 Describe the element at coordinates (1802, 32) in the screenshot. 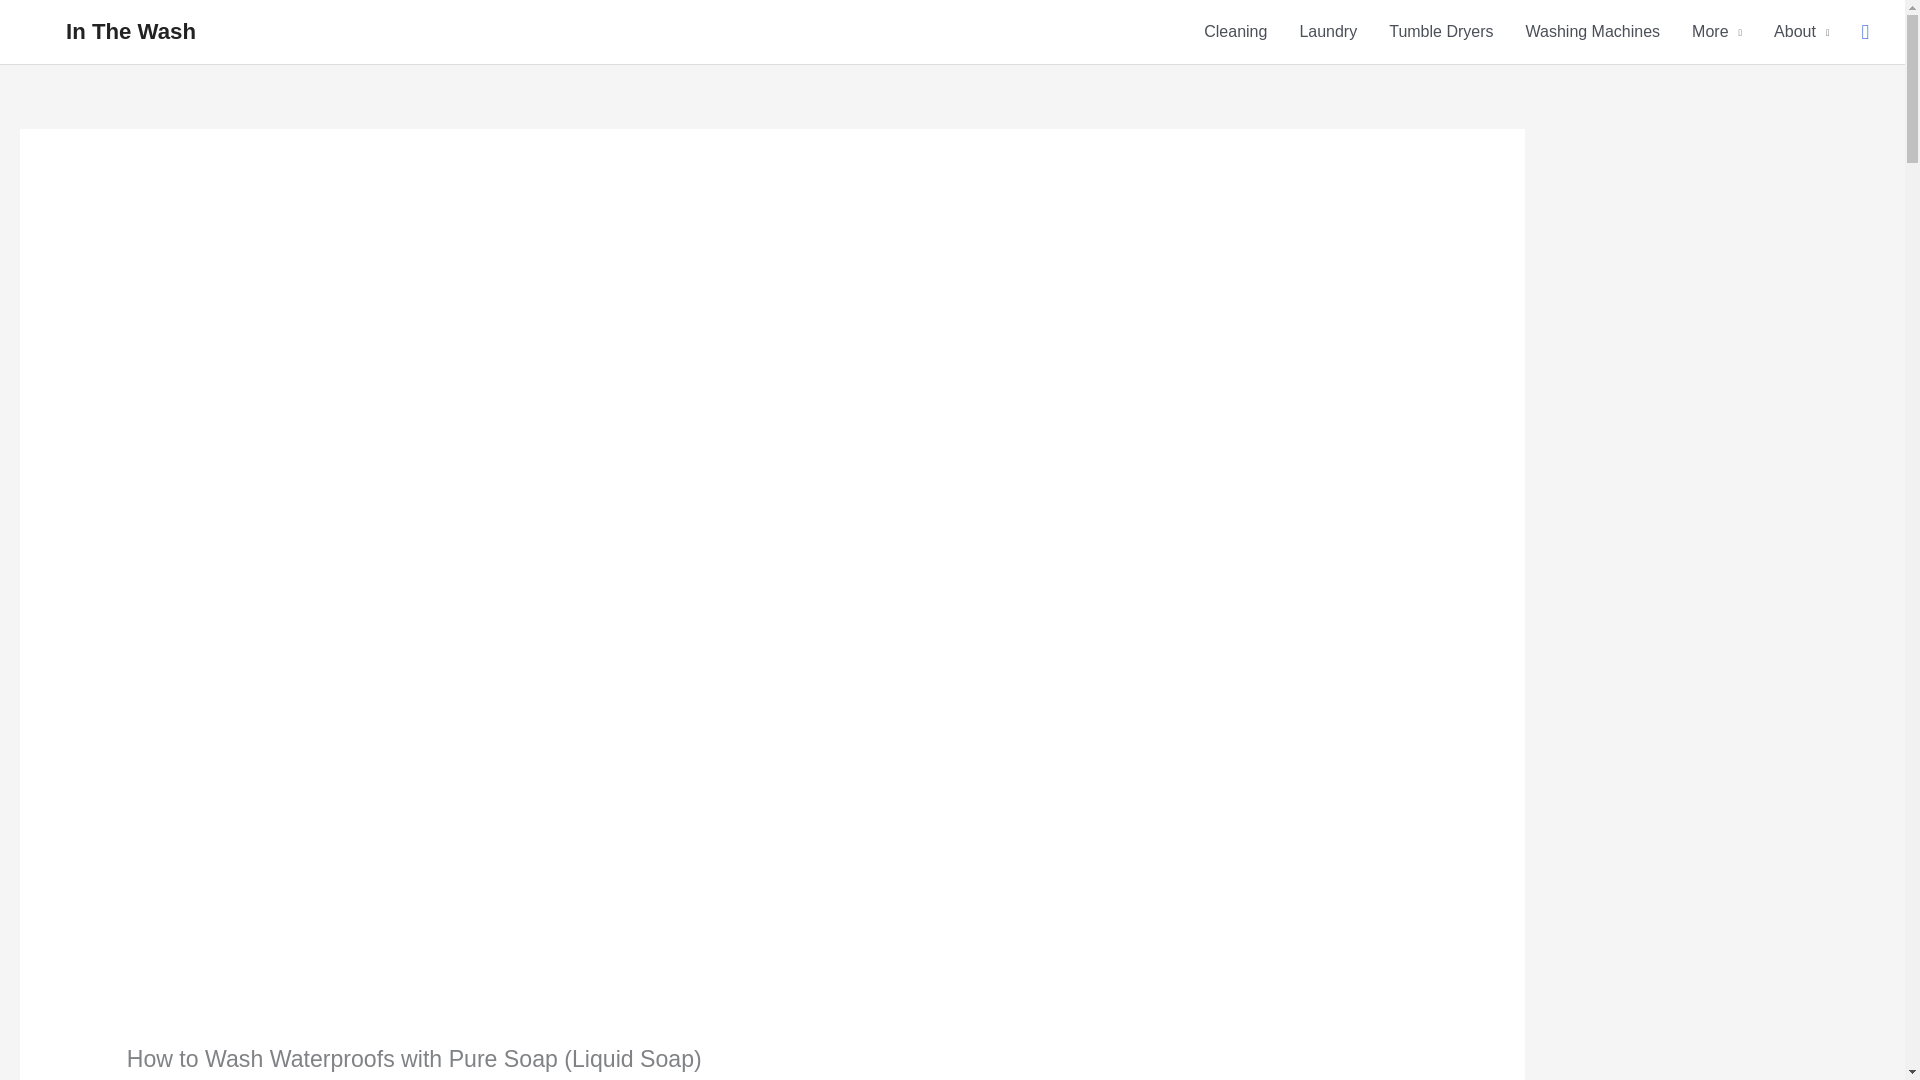

I see `About` at that location.